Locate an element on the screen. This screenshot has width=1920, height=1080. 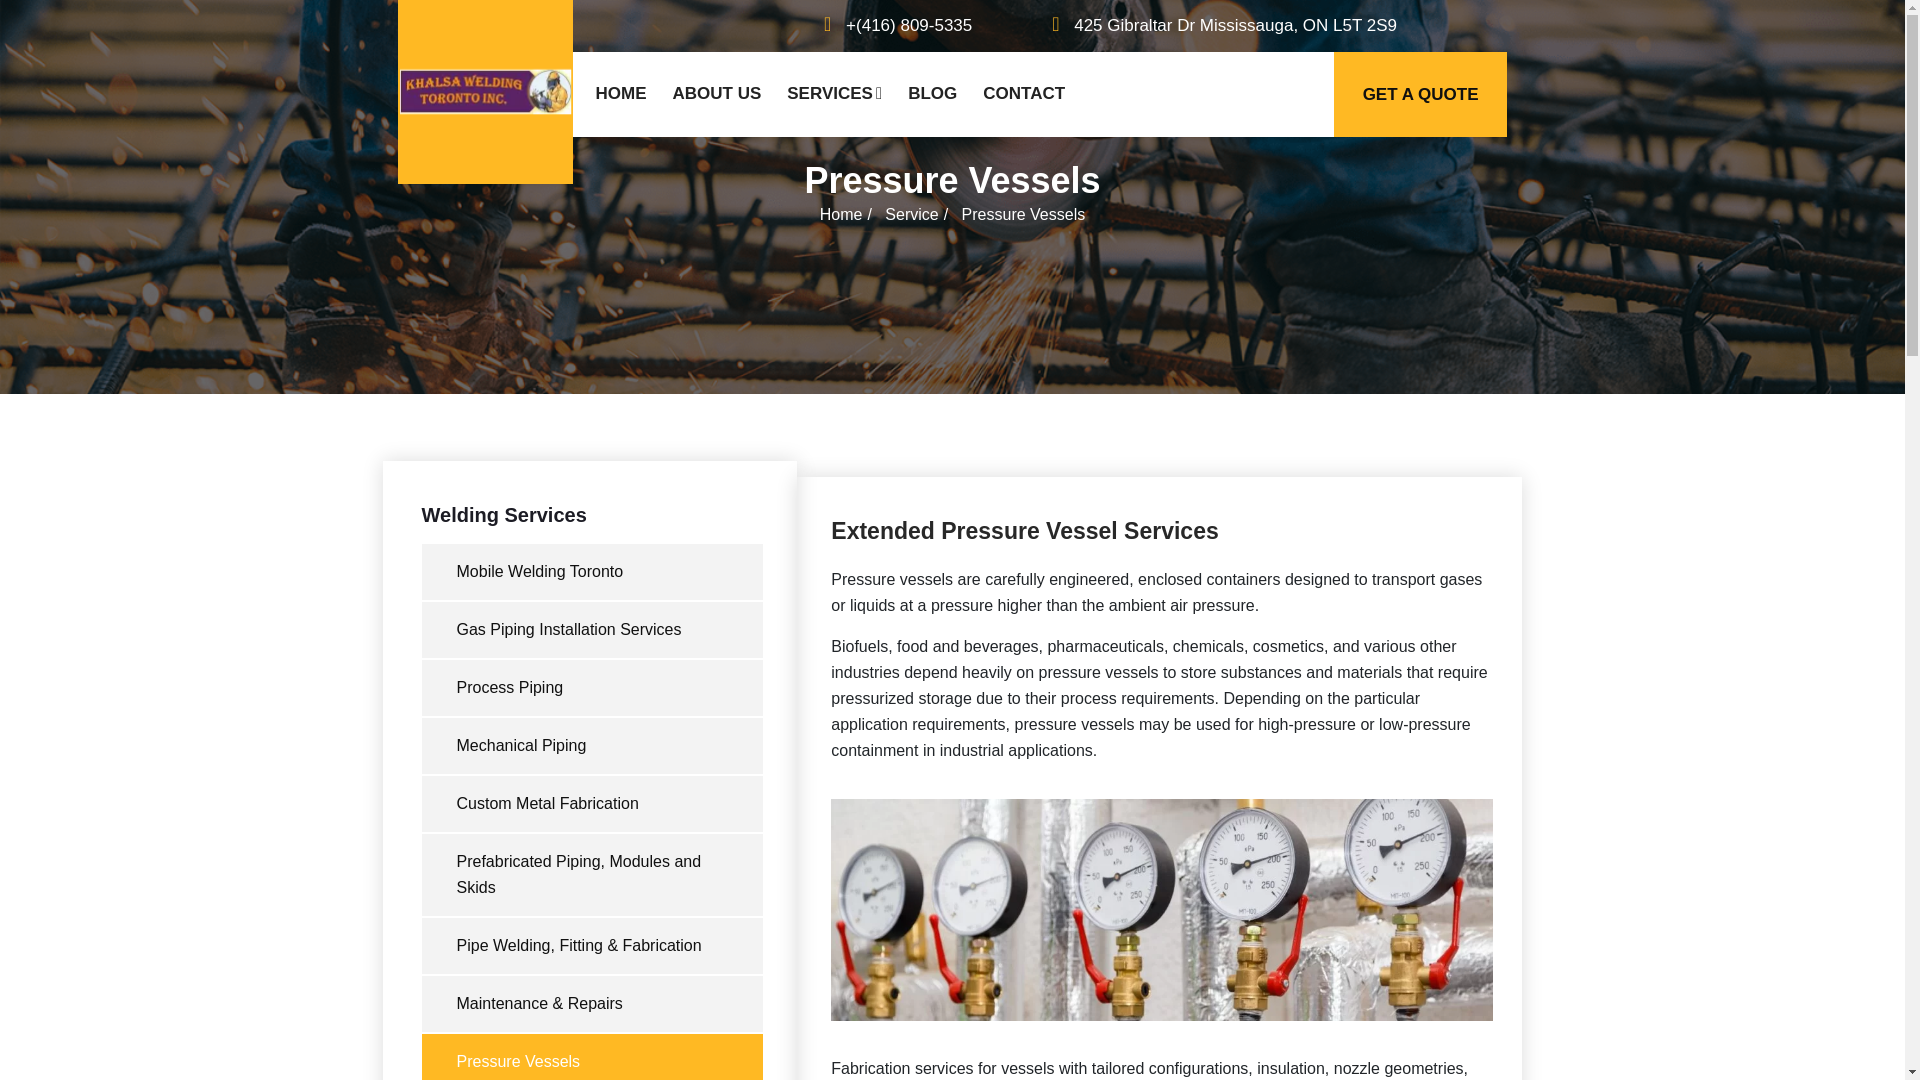
ABOUT US is located at coordinates (718, 94).